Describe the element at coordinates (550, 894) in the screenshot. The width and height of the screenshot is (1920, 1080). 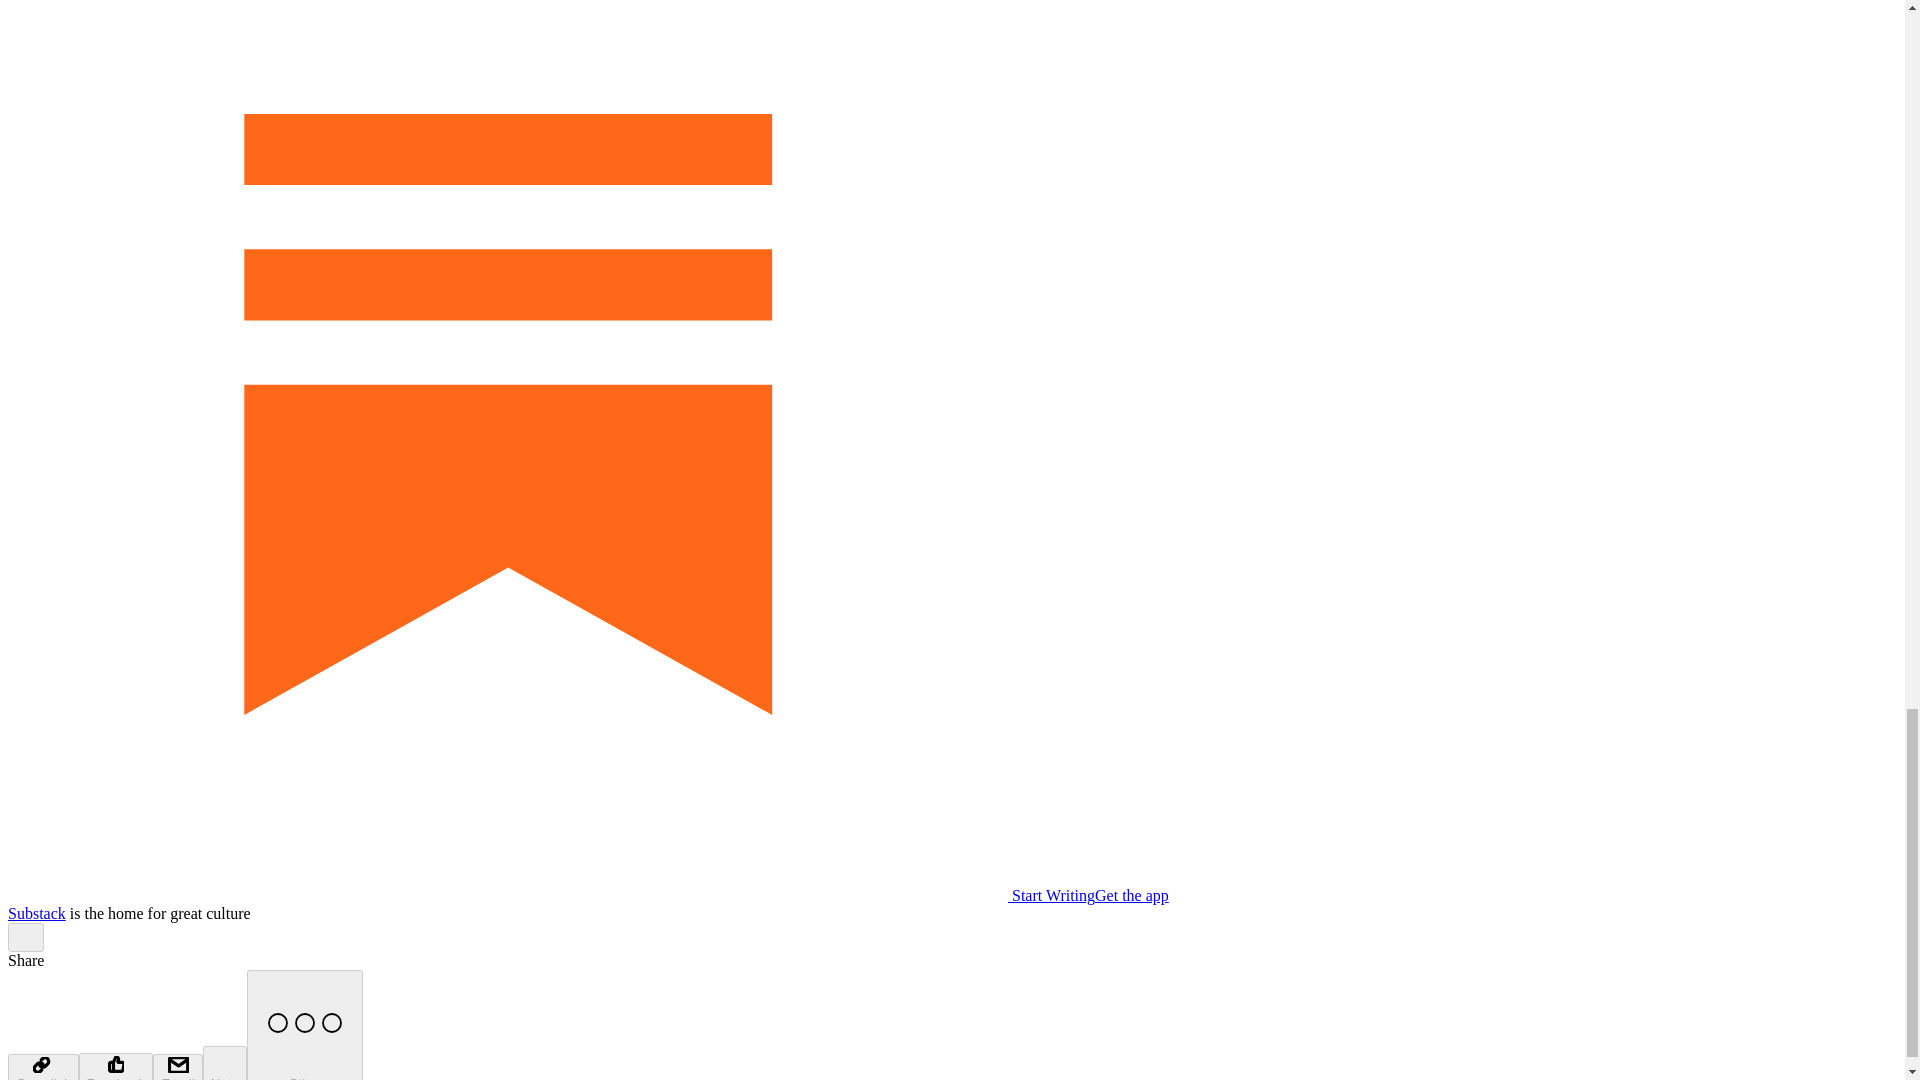
I see `Start Writing` at that location.